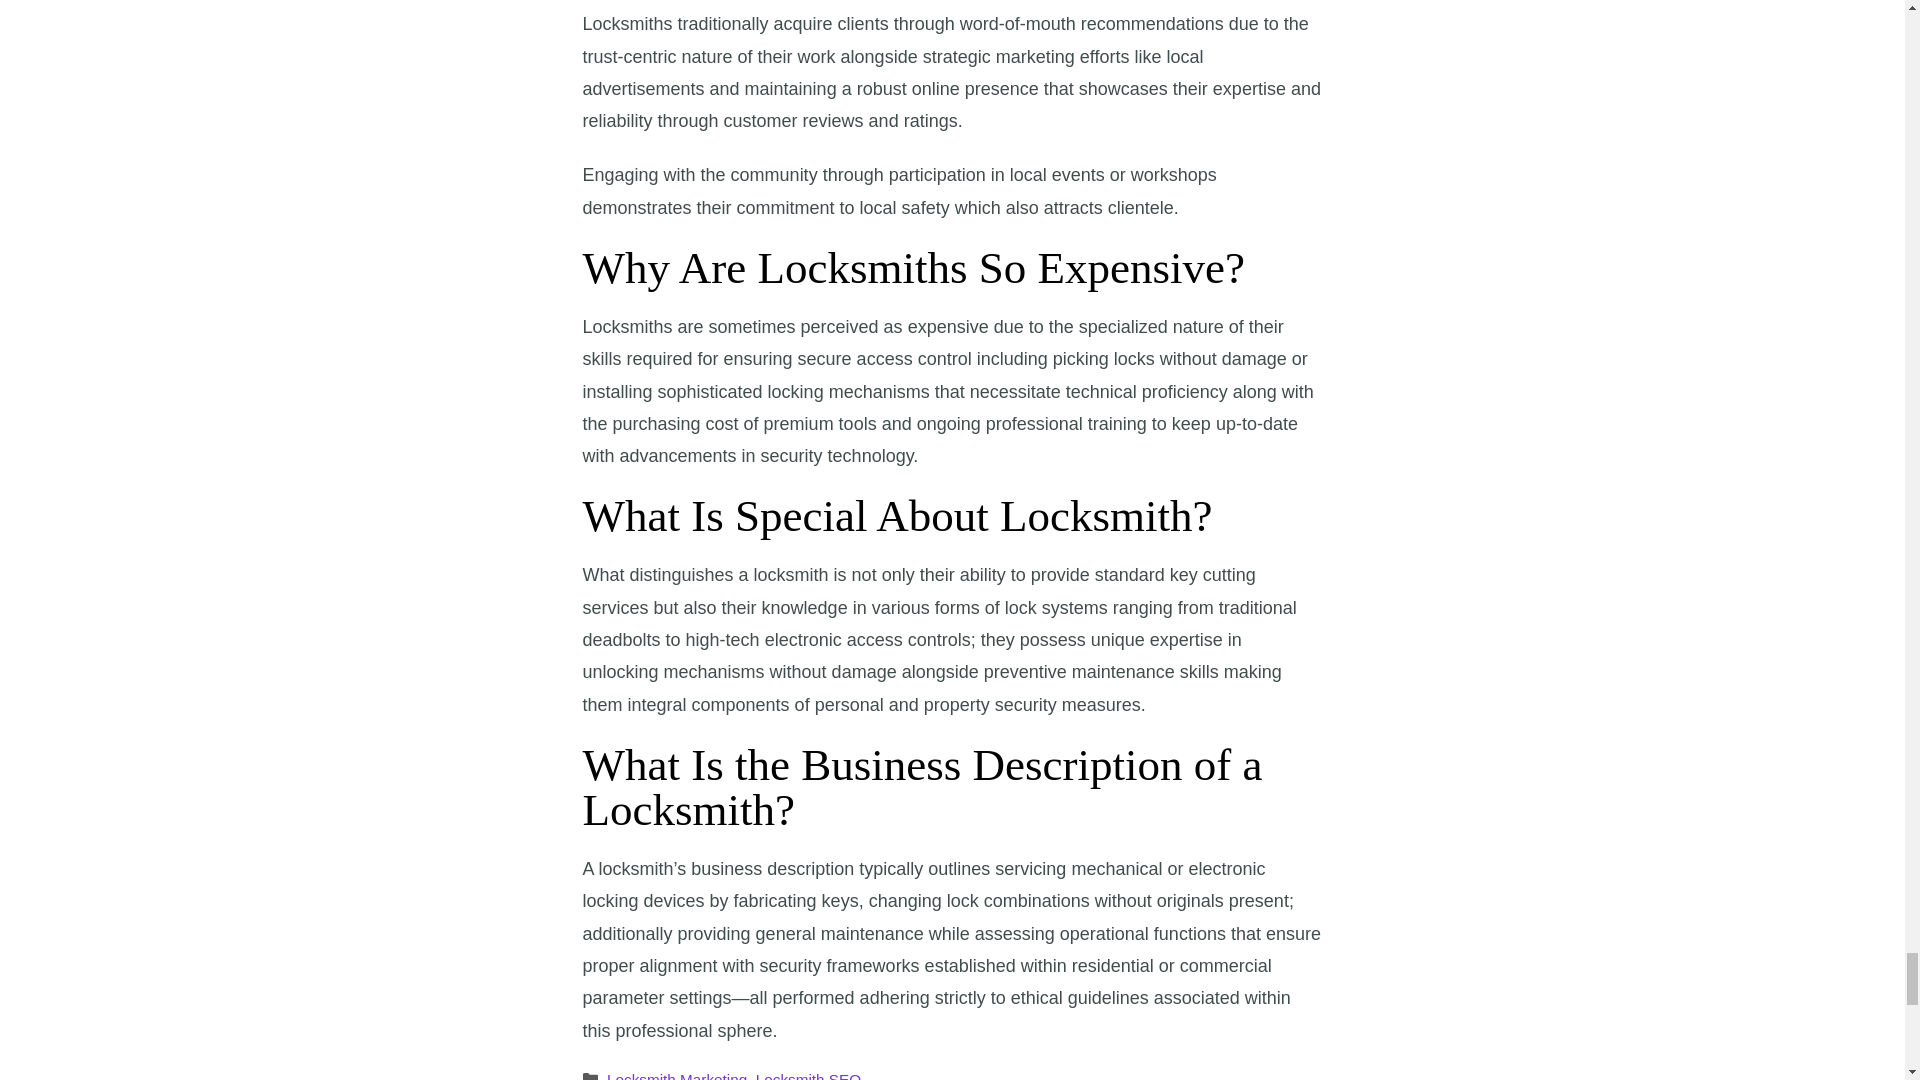  What do you see at coordinates (808, 1076) in the screenshot?
I see `Locksmith SEO` at bounding box center [808, 1076].